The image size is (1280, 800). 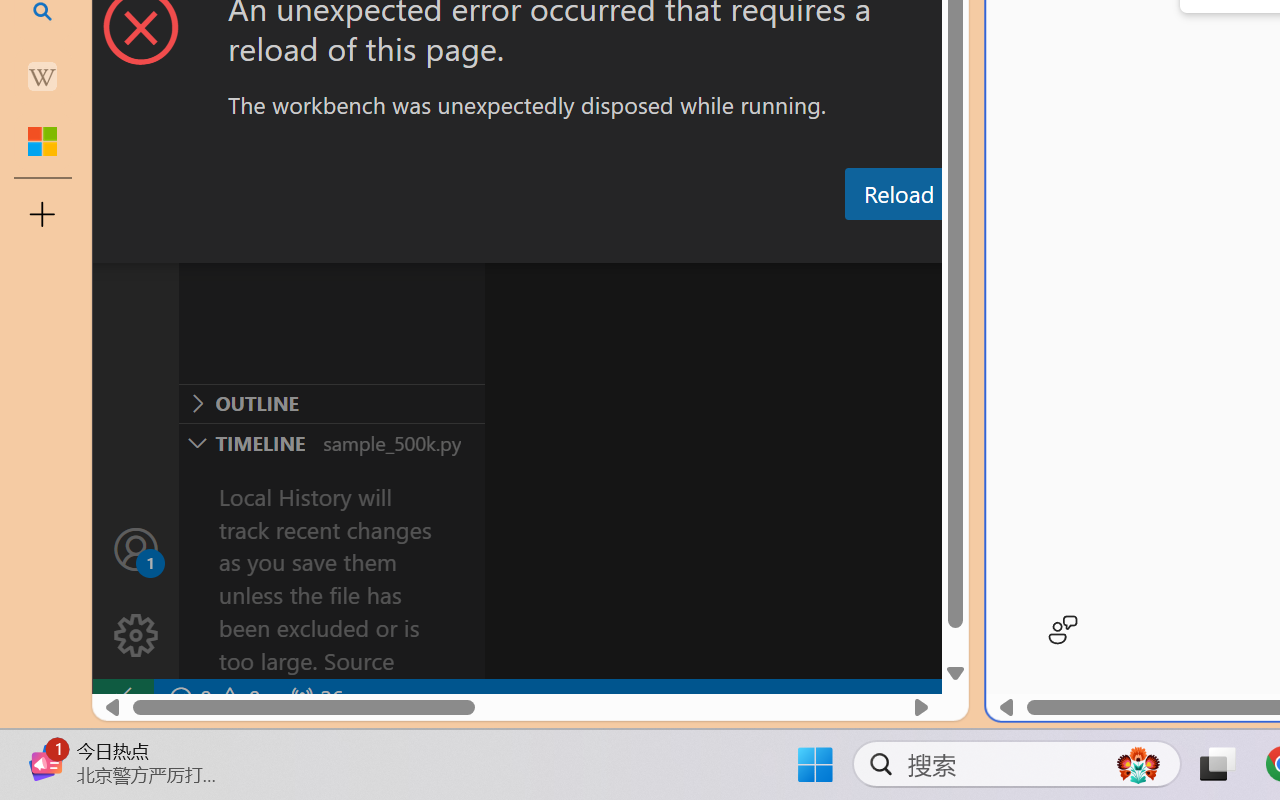 What do you see at coordinates (854, 243) in the screenshot?
I see `Debug Console (Ctrl+Shift+Y)` at bounding box center [854, 243].